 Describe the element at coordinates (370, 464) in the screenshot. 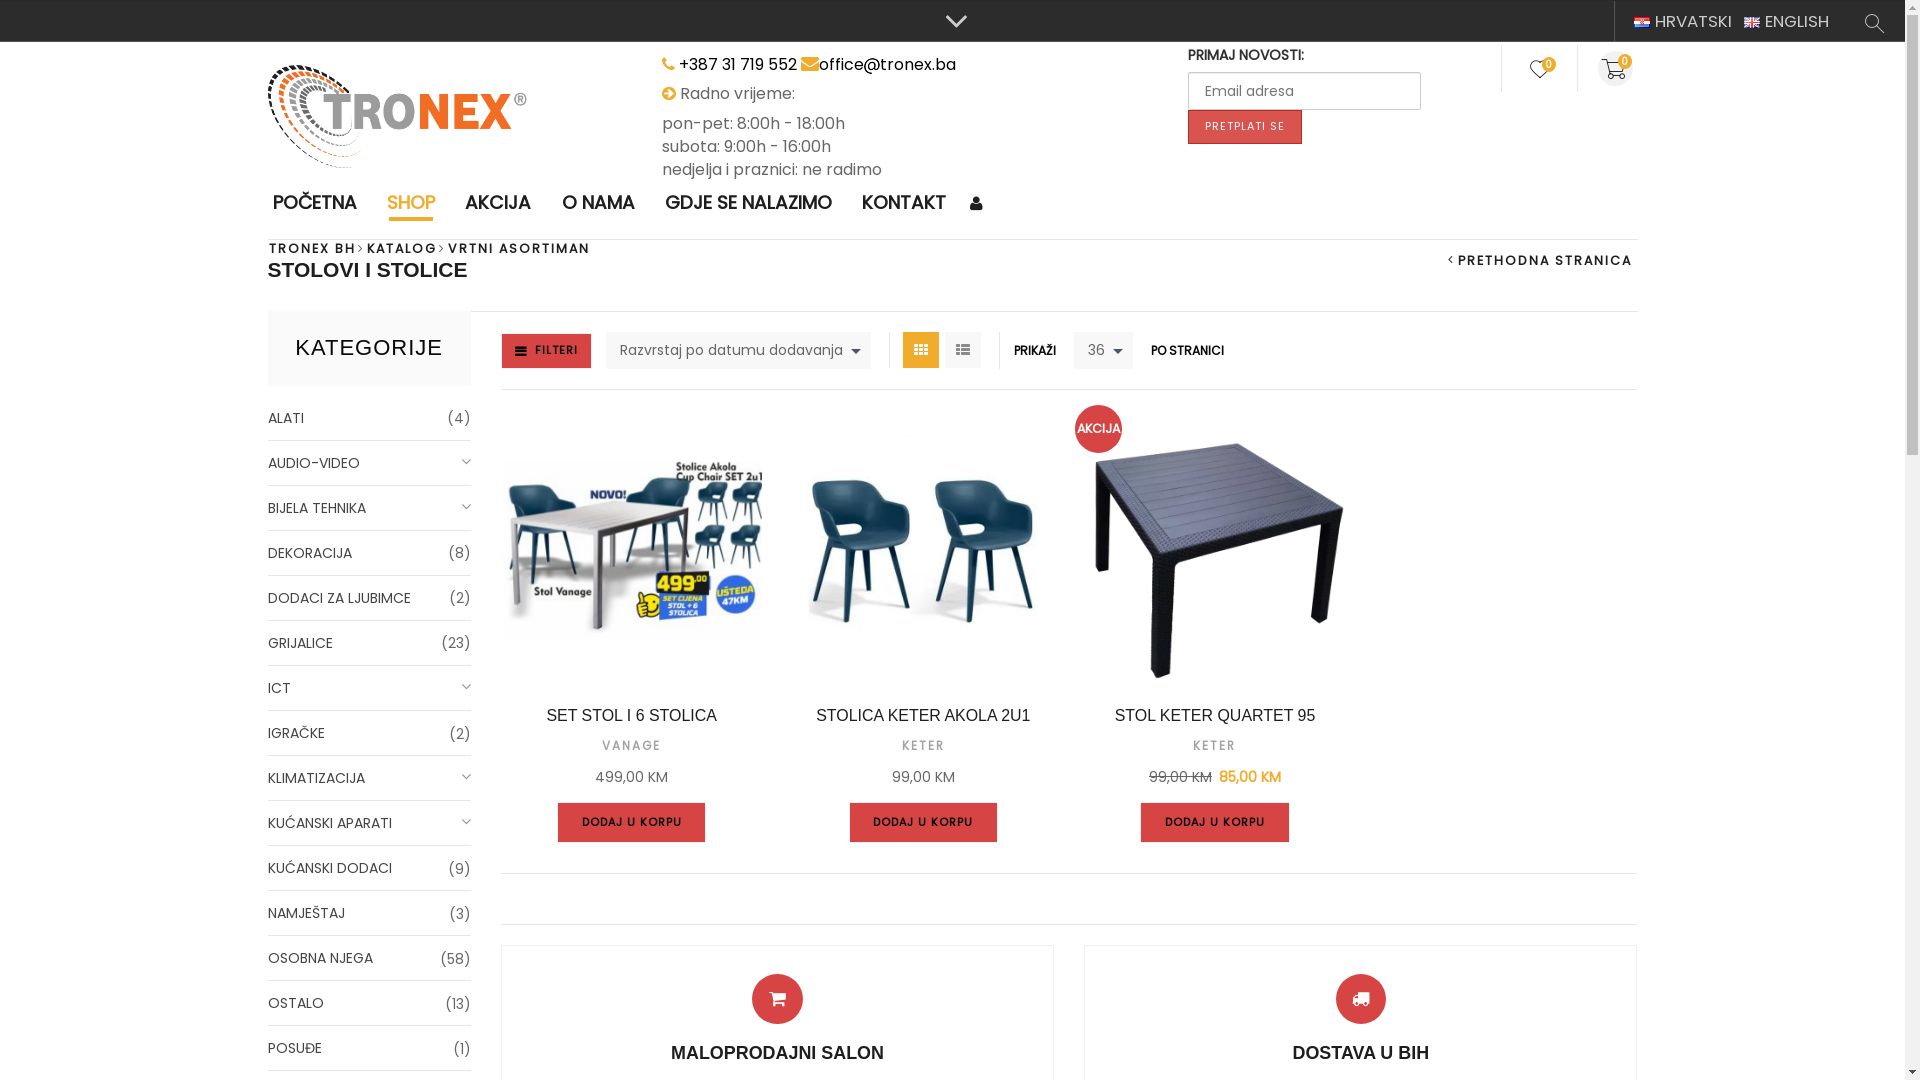

I see `AUDIO-VIDEO` at that location.